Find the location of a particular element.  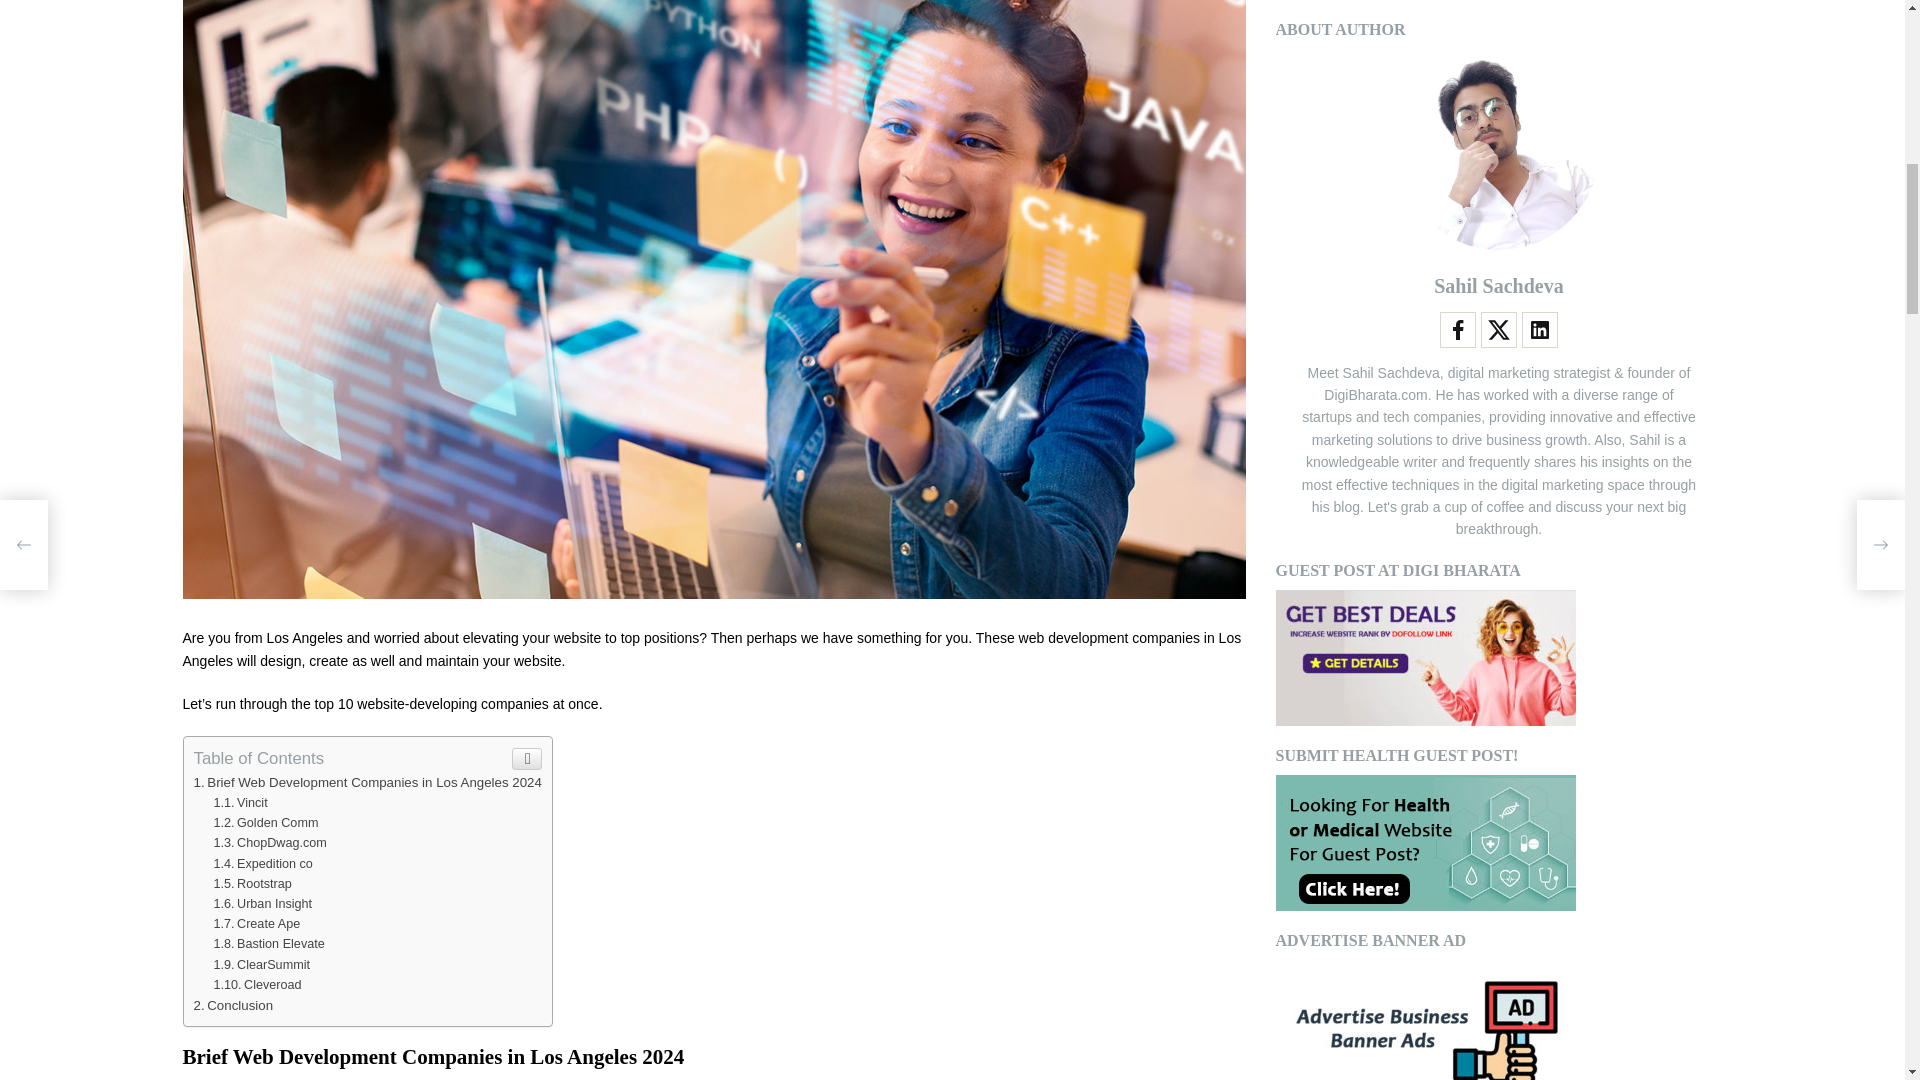

Expedition co is located at coordinates (262, 864).